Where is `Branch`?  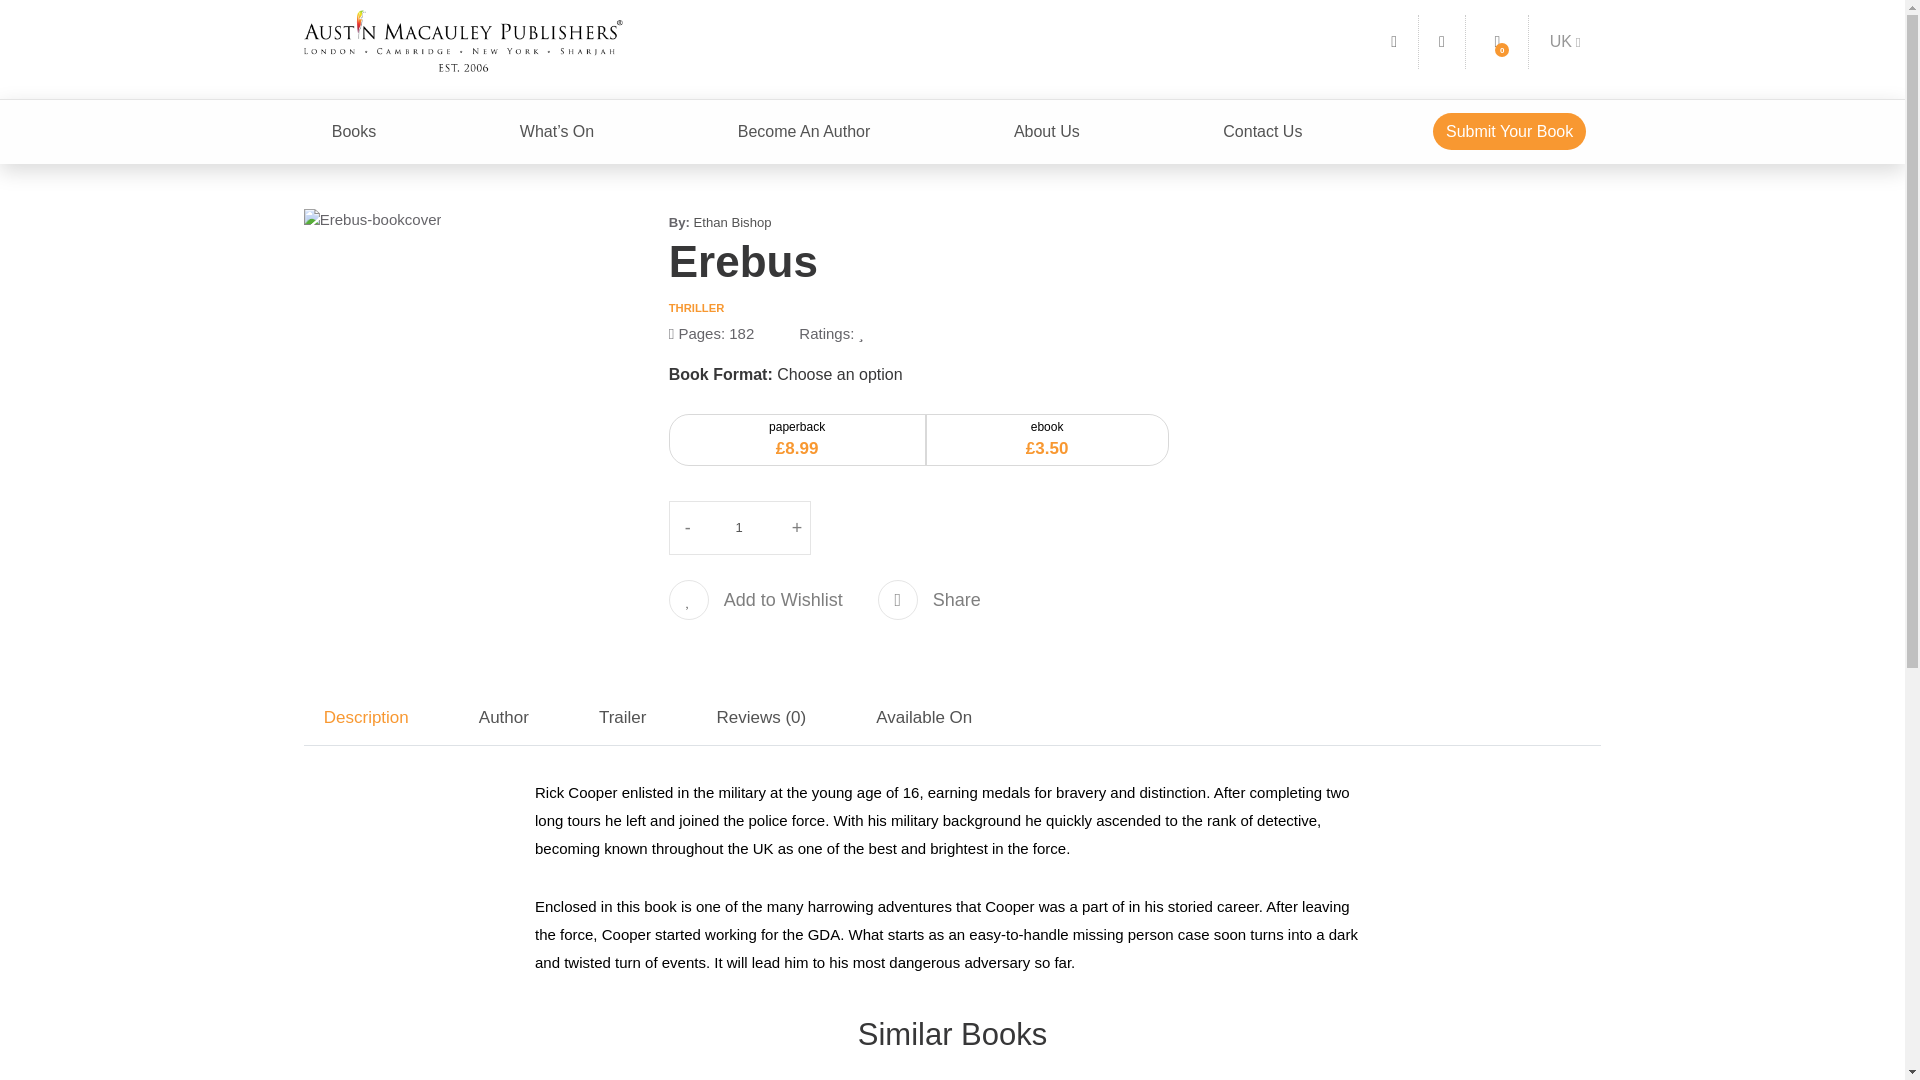 Branch is located at coordinates (1565, 41).